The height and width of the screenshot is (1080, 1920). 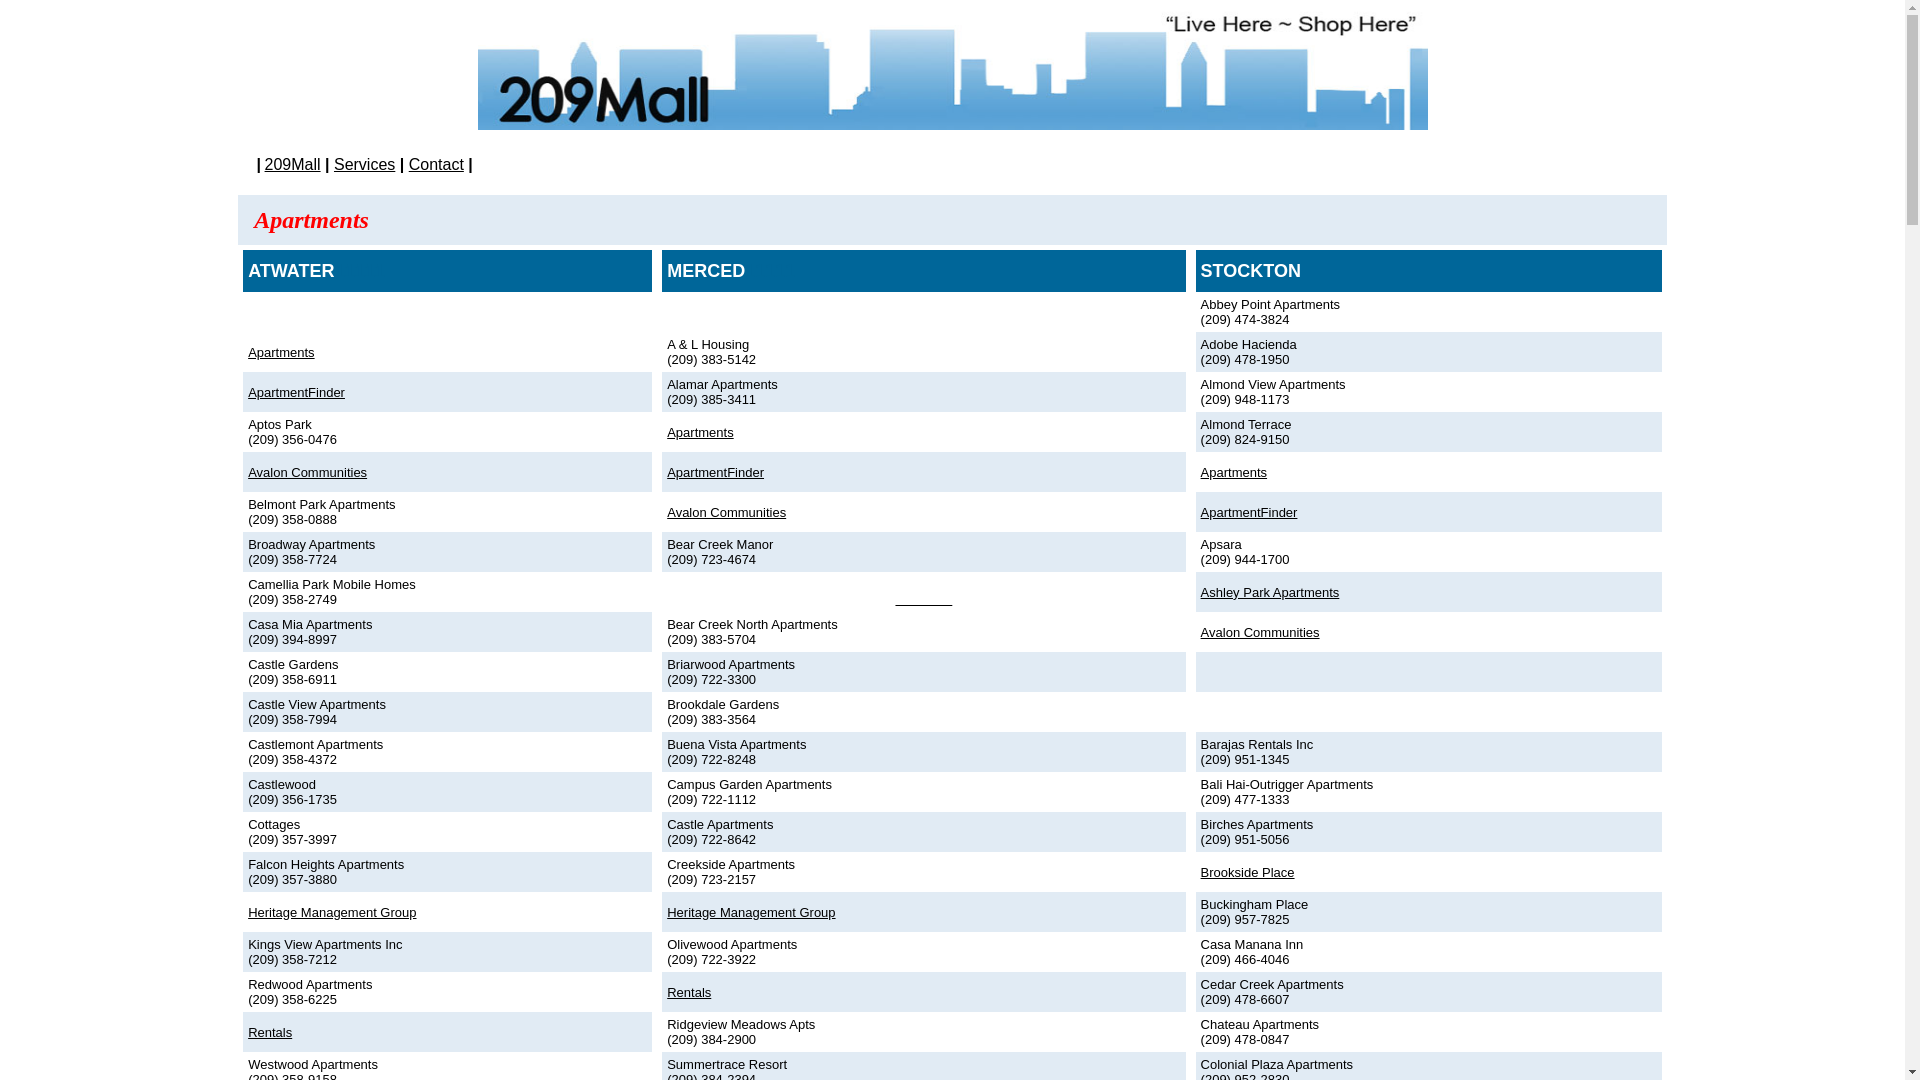 I want to click on Apartments, so click(x=1234, y=470).